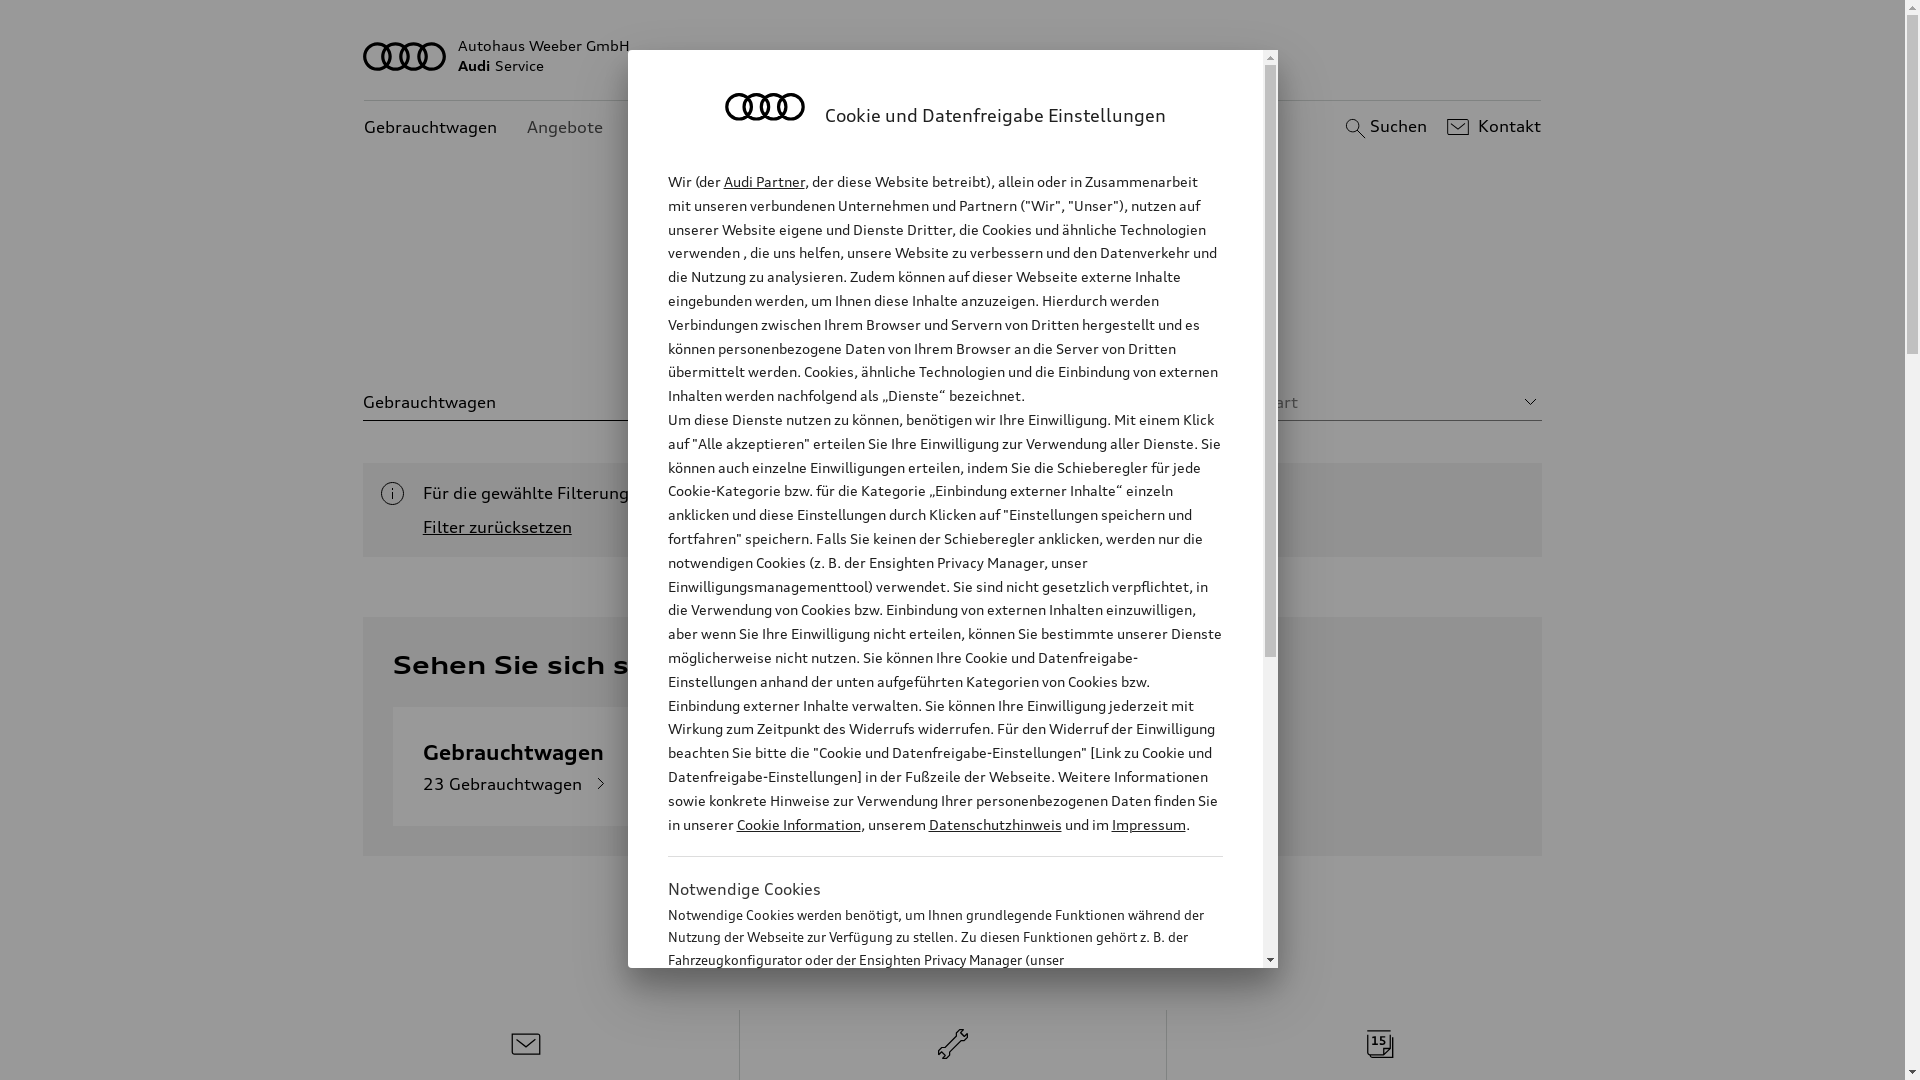 The height and width of the screenshot is (1080, 1920). Describe the element at coordinates (1149, 824) in the screenshot. I see `Impressum` at that location.